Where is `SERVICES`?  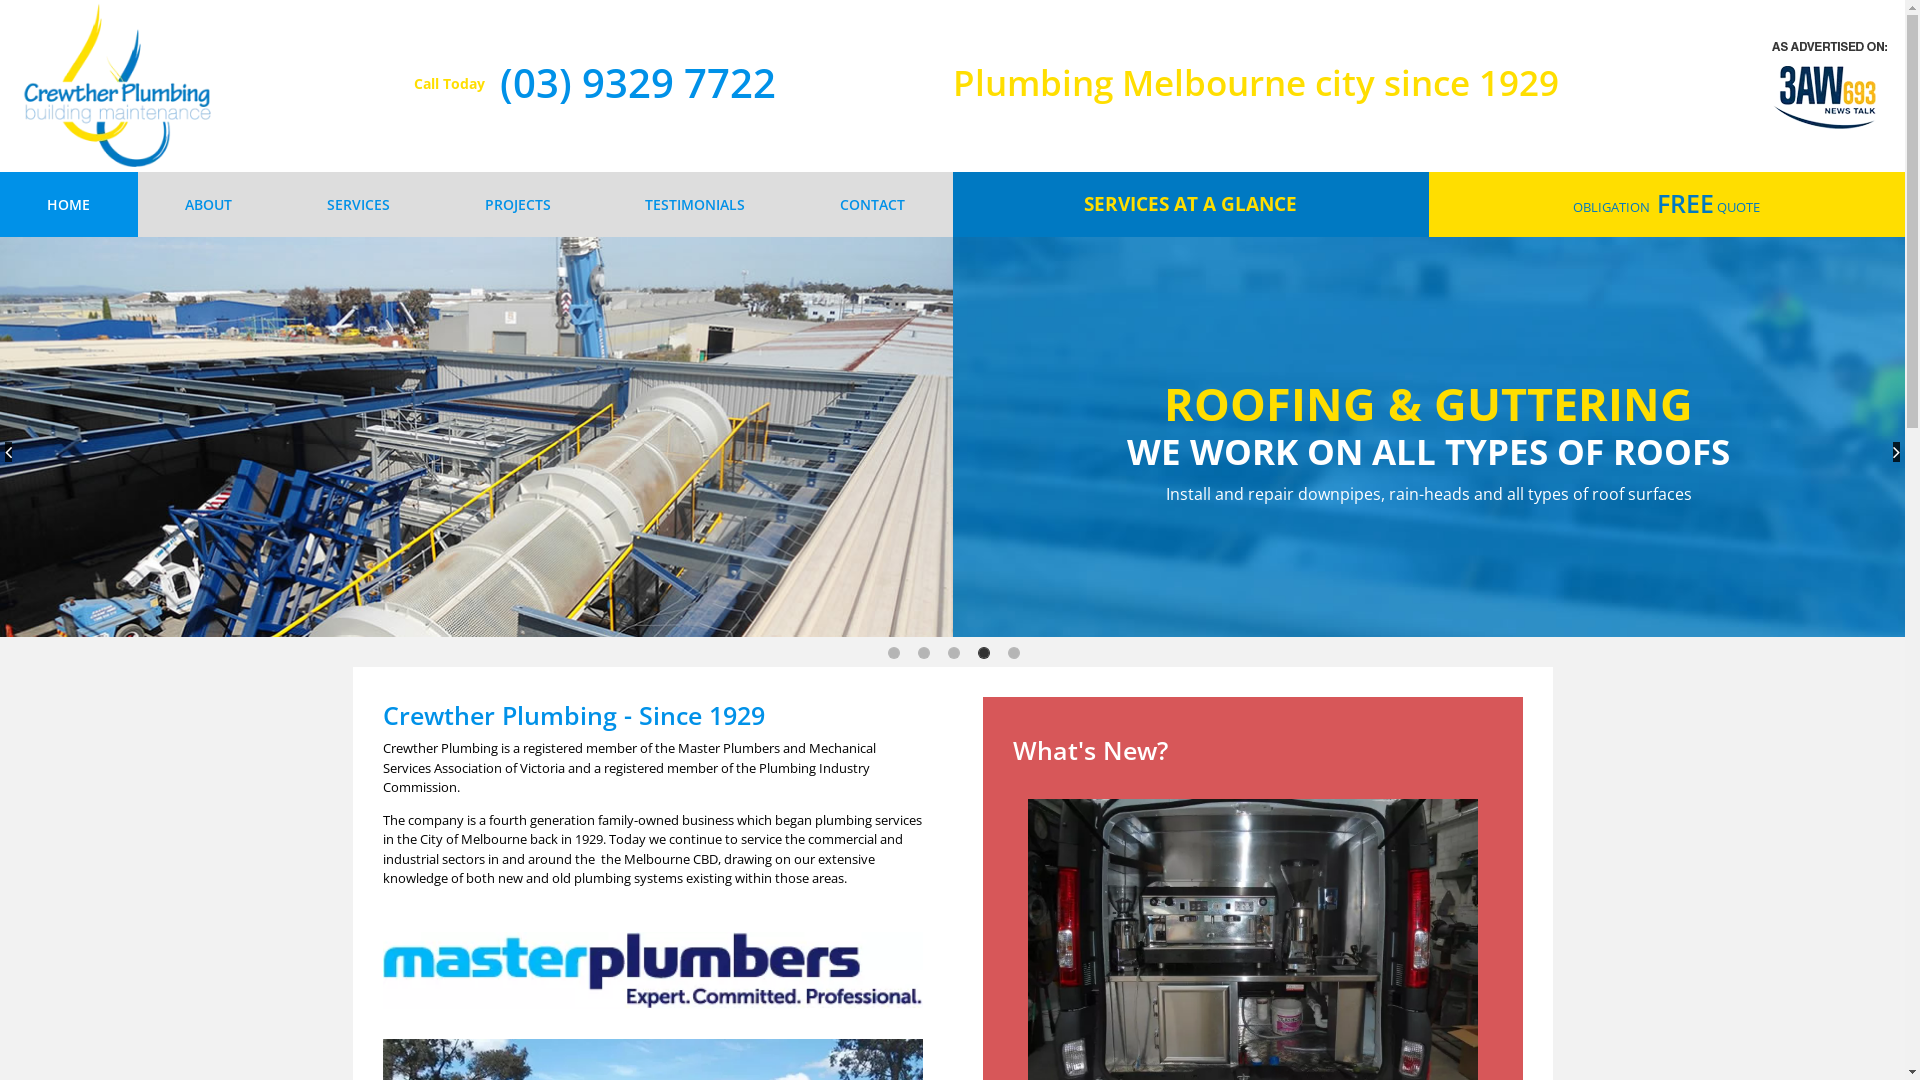
SERVICES is located at coordinates (359, 204).